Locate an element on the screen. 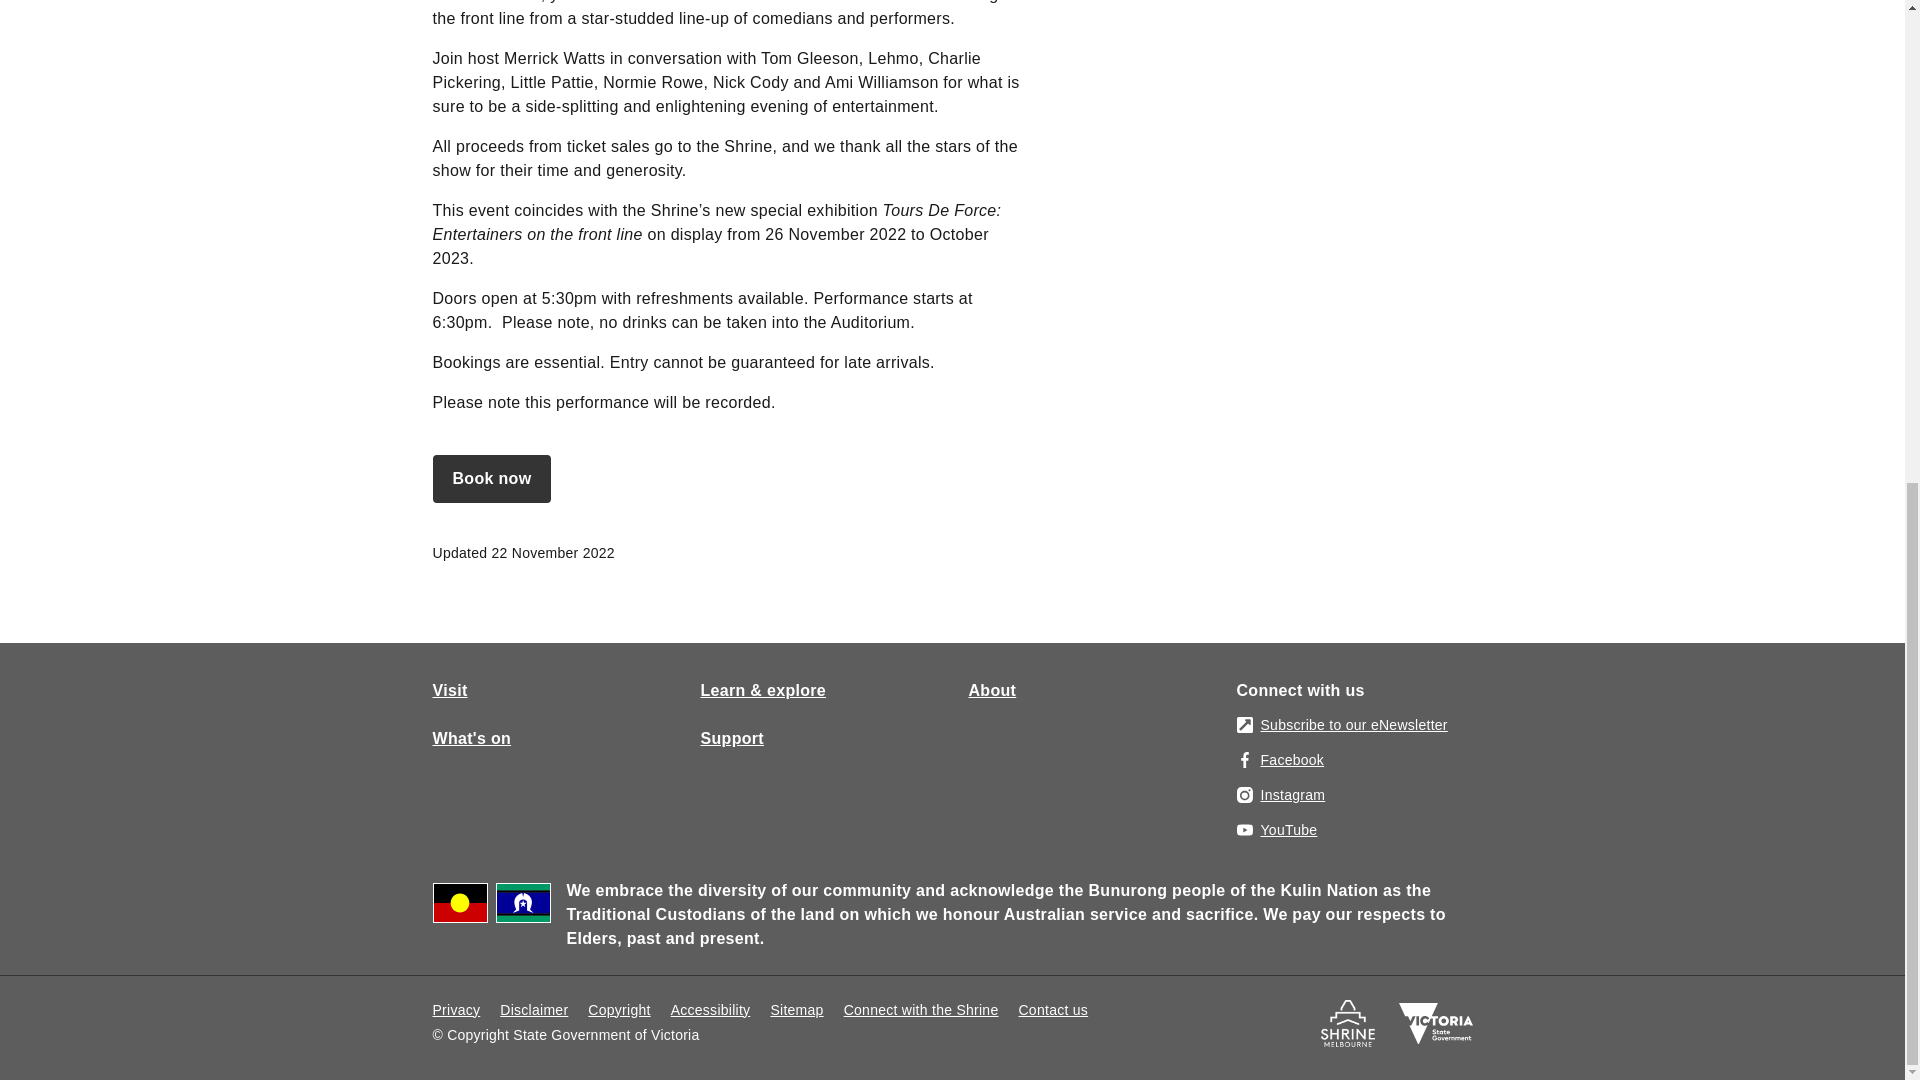 This screenshot has height=1080, width=1920. Contact us is located at coordinates (1052, 1010).